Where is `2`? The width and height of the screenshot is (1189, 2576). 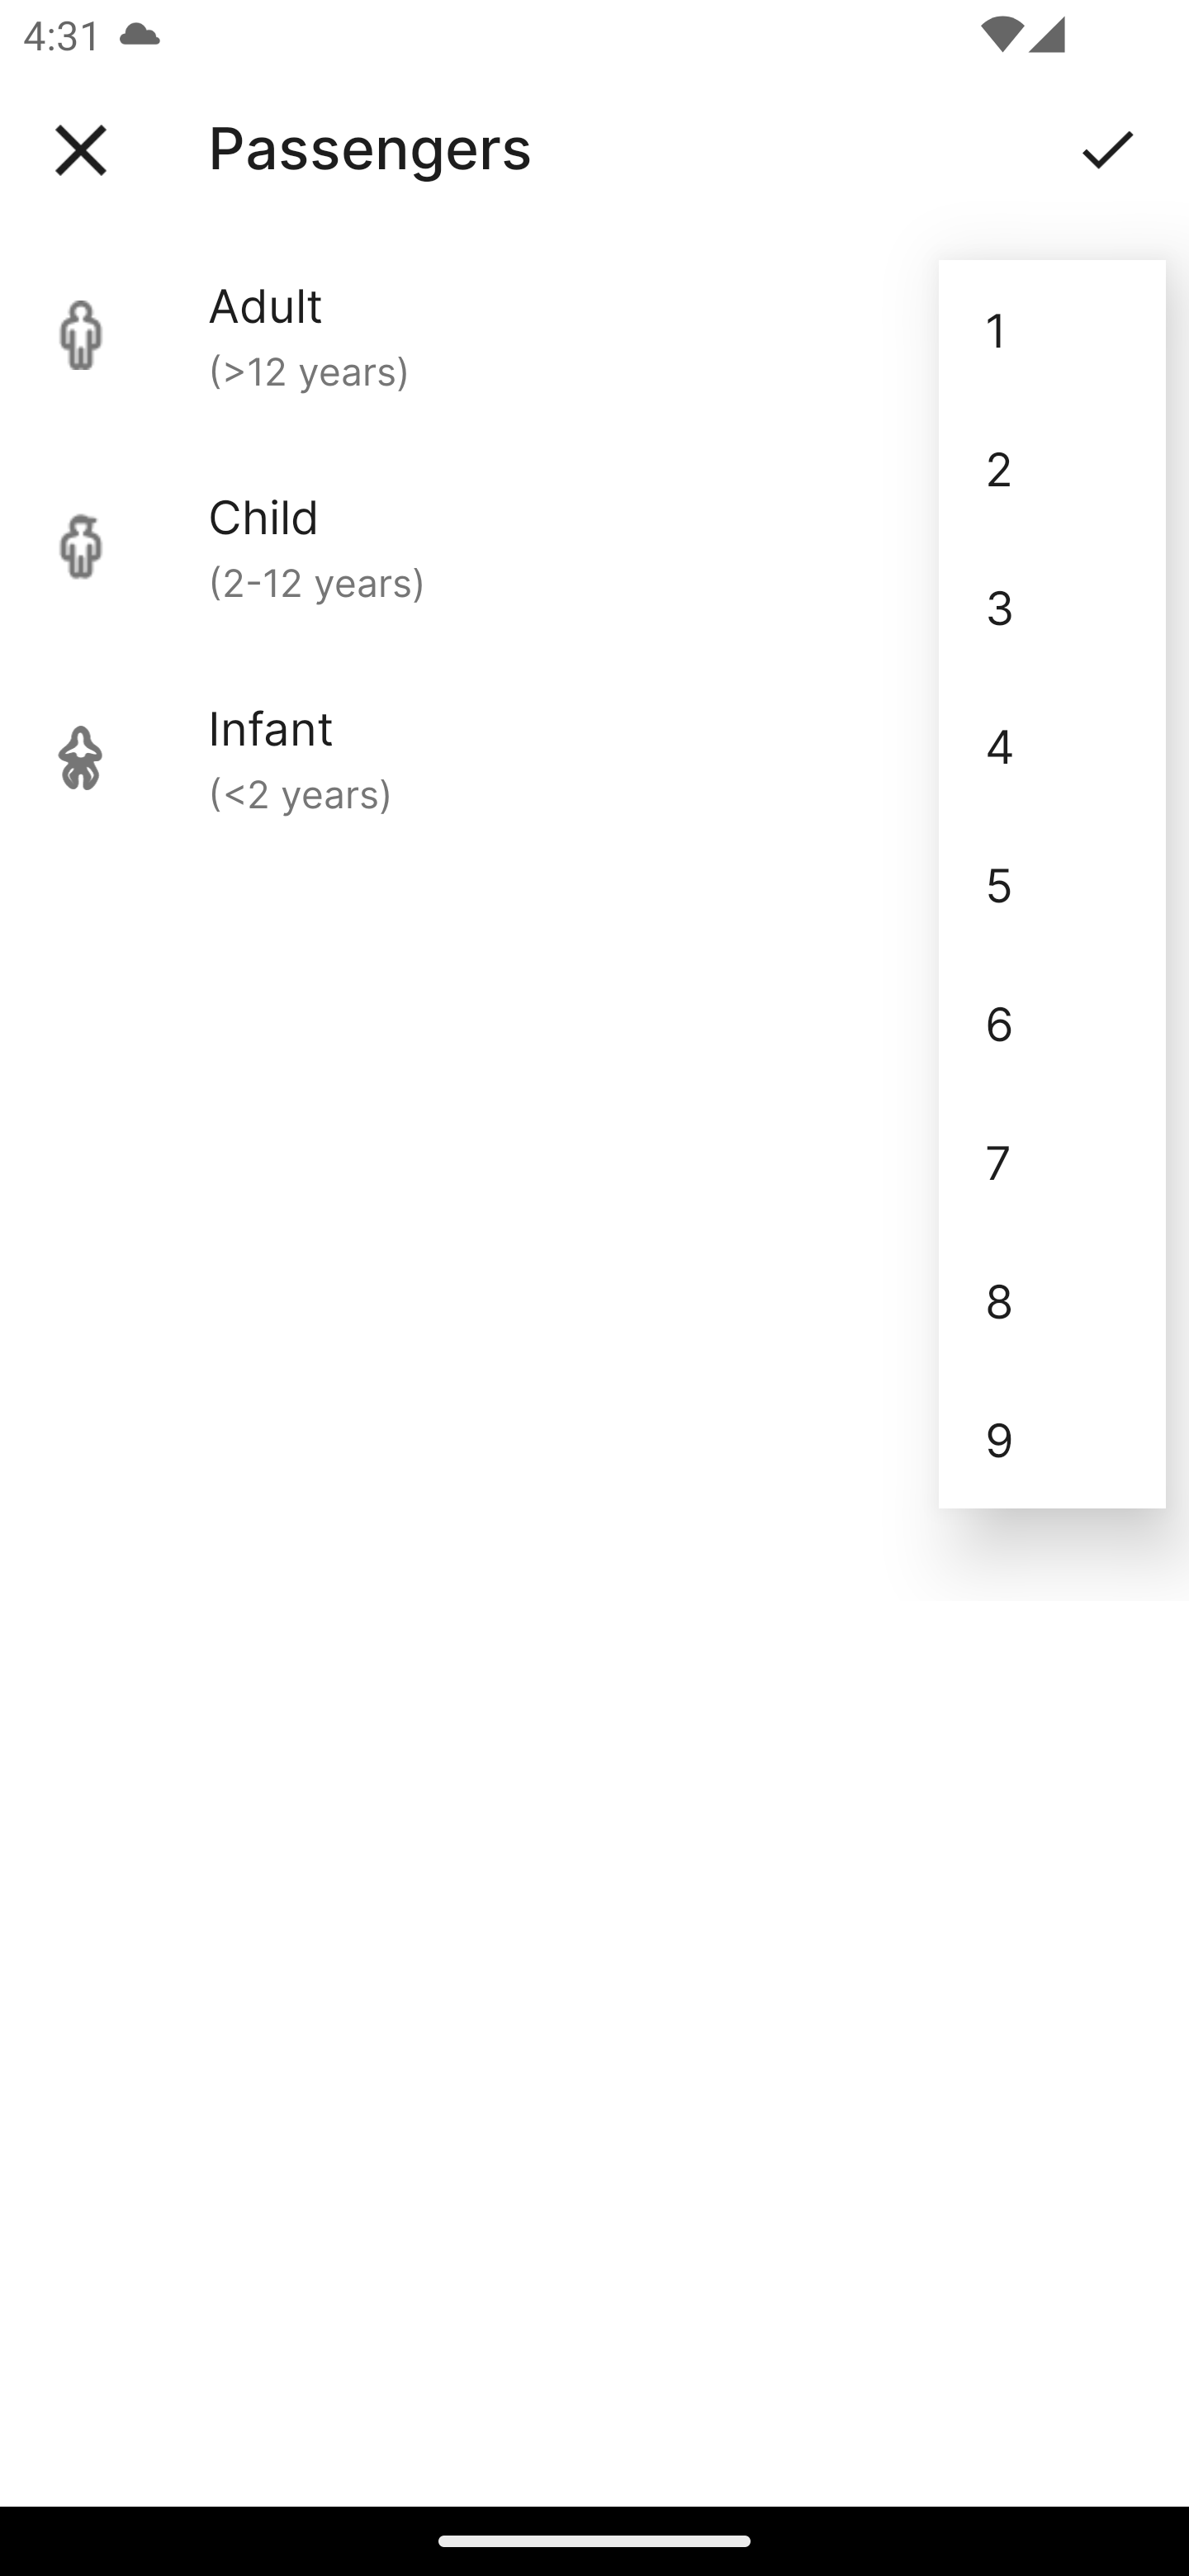 2 is located at coordinates (1052, 469).